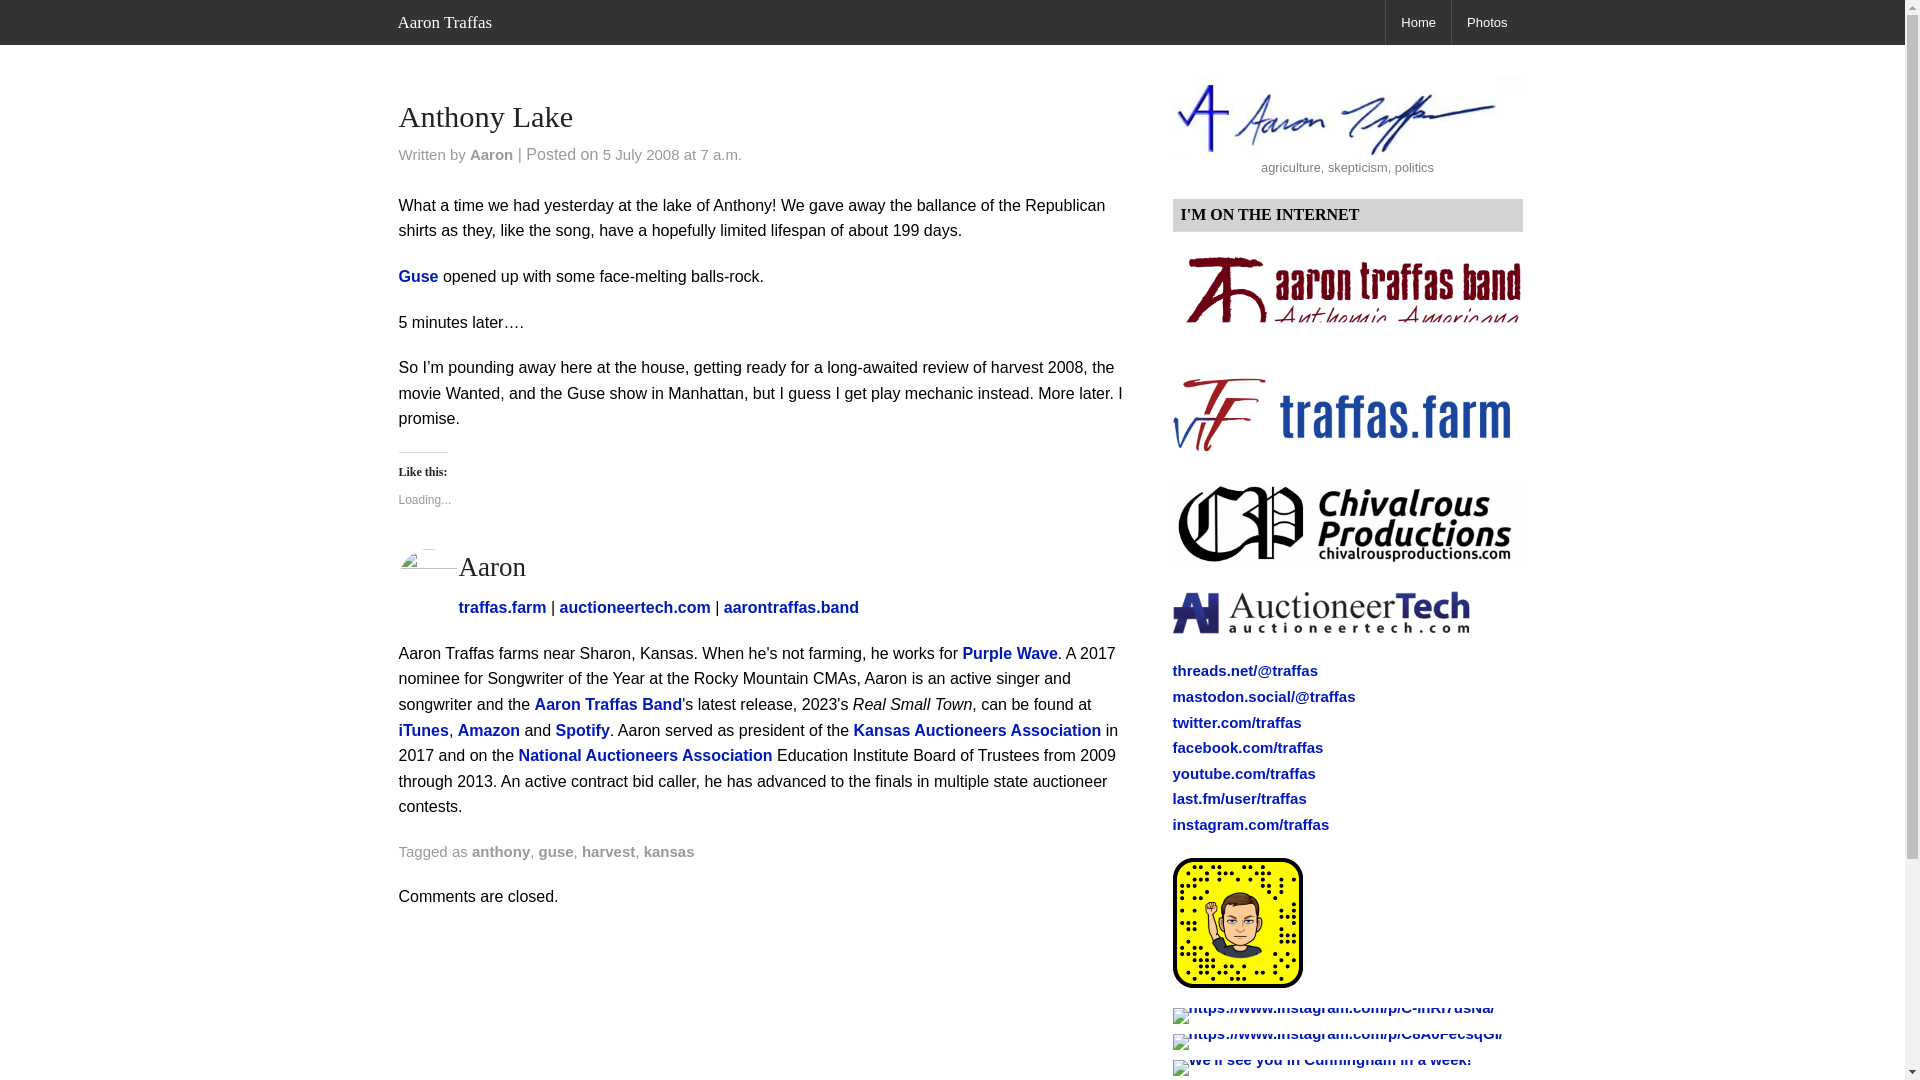  I want to click on auctioneertech.com, so click(635, 607).